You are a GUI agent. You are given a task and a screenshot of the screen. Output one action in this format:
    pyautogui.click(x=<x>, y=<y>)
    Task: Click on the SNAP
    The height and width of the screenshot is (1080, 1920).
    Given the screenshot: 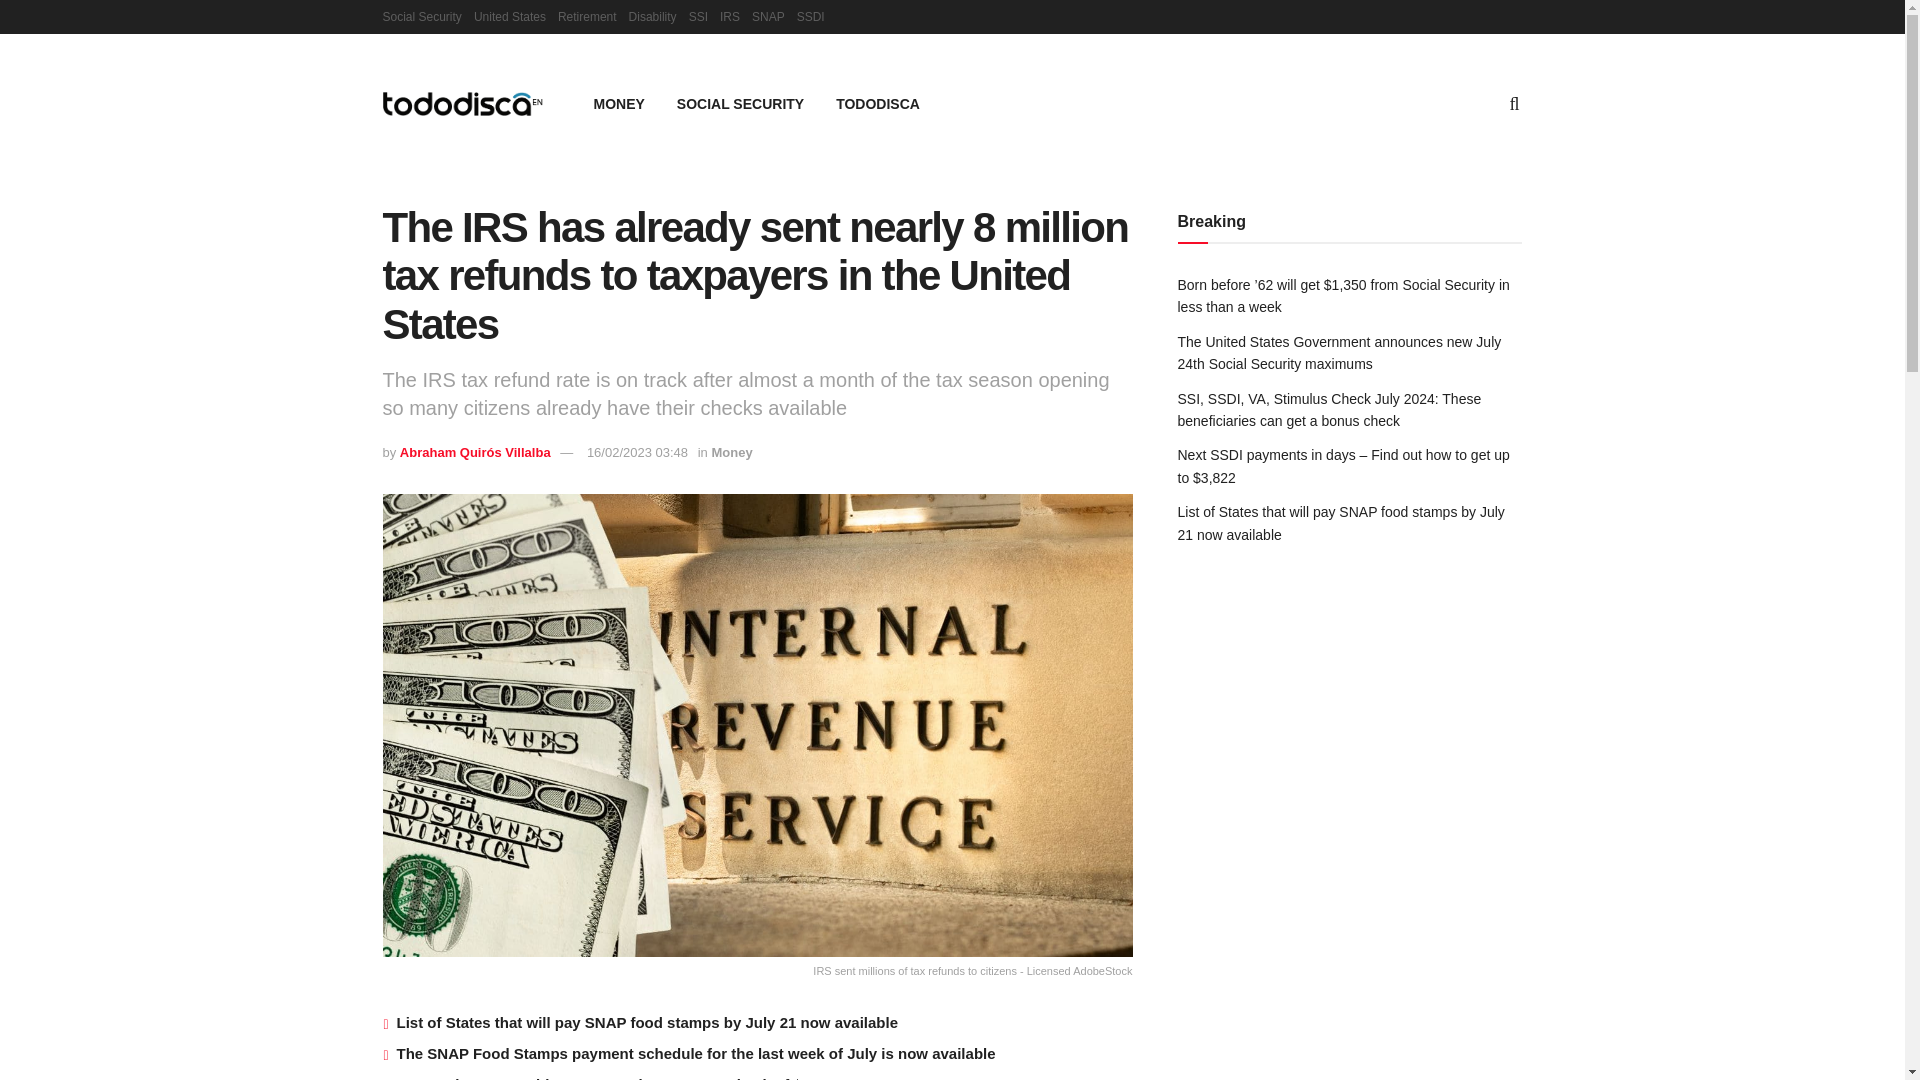 What is the action you would take?
    pyautogui.click(x=768, y=16)
    